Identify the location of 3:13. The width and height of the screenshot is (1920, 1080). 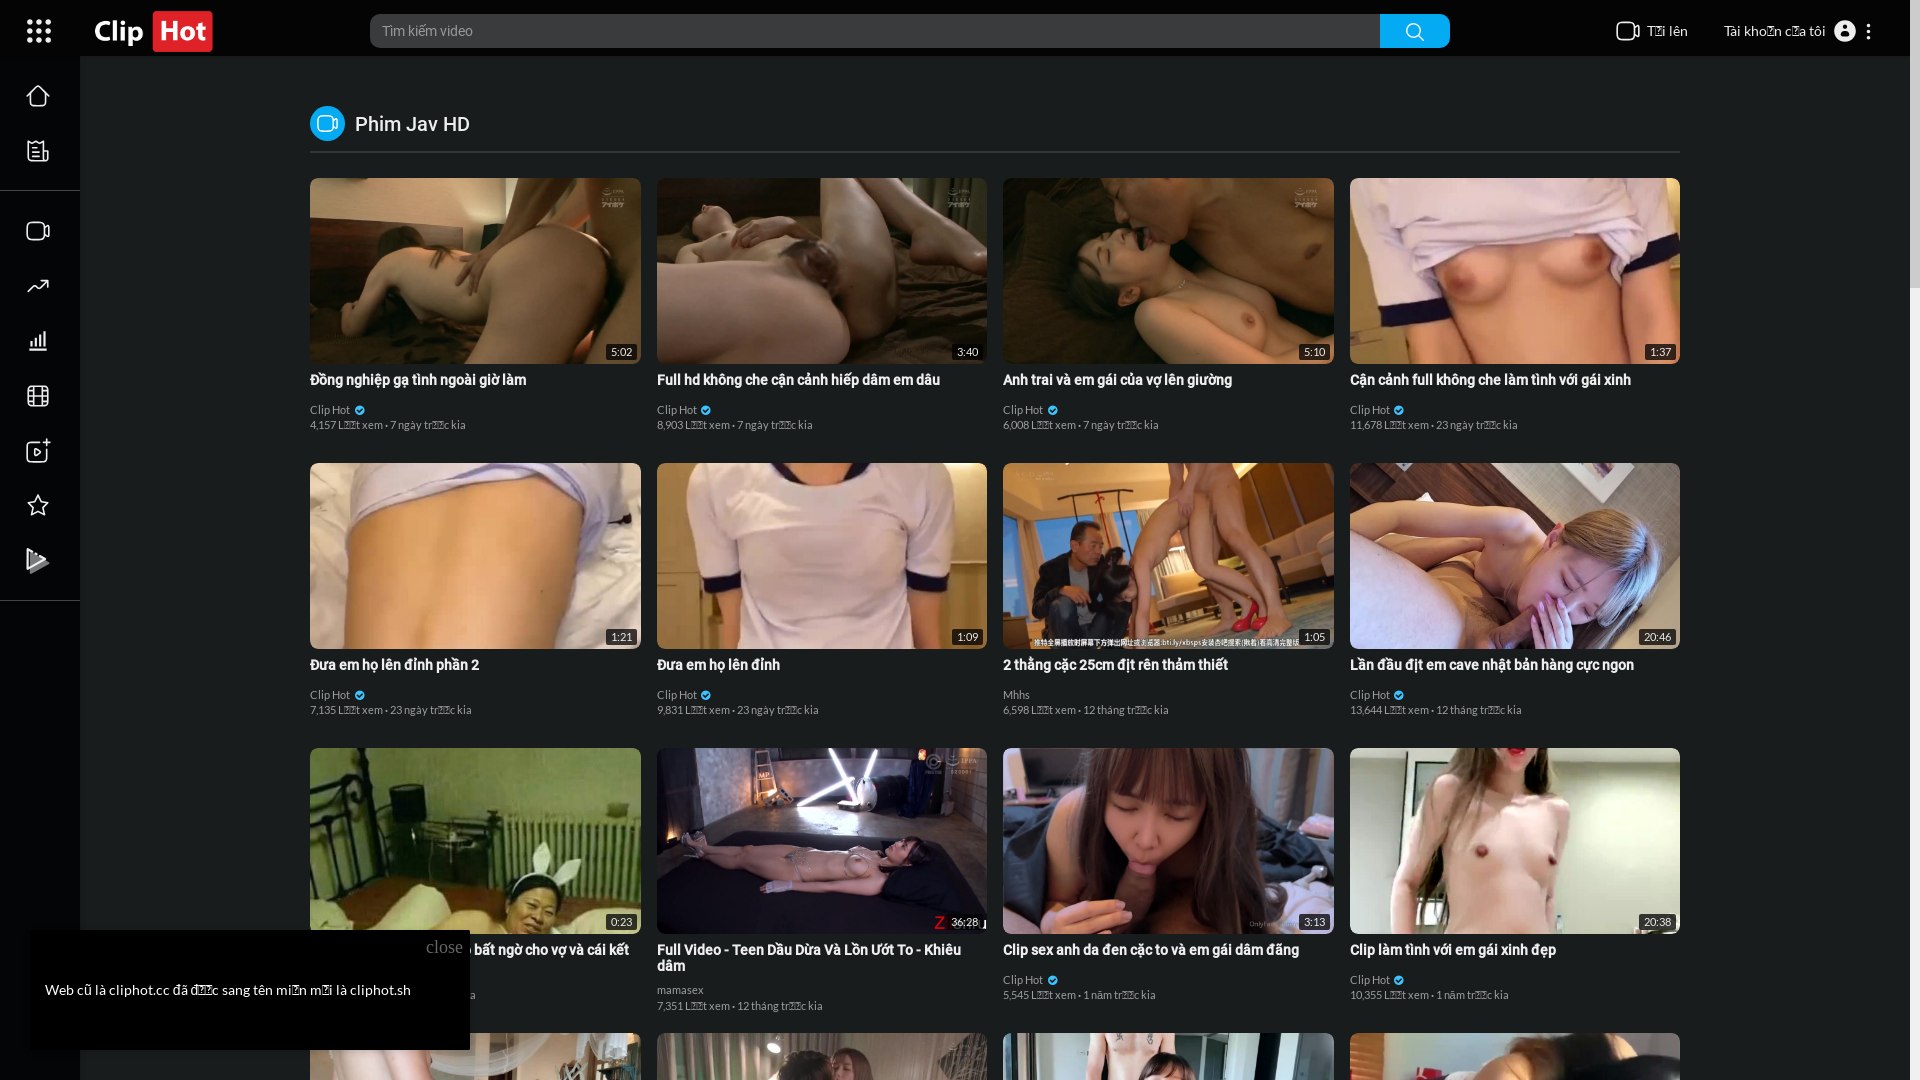
(1168, 840).